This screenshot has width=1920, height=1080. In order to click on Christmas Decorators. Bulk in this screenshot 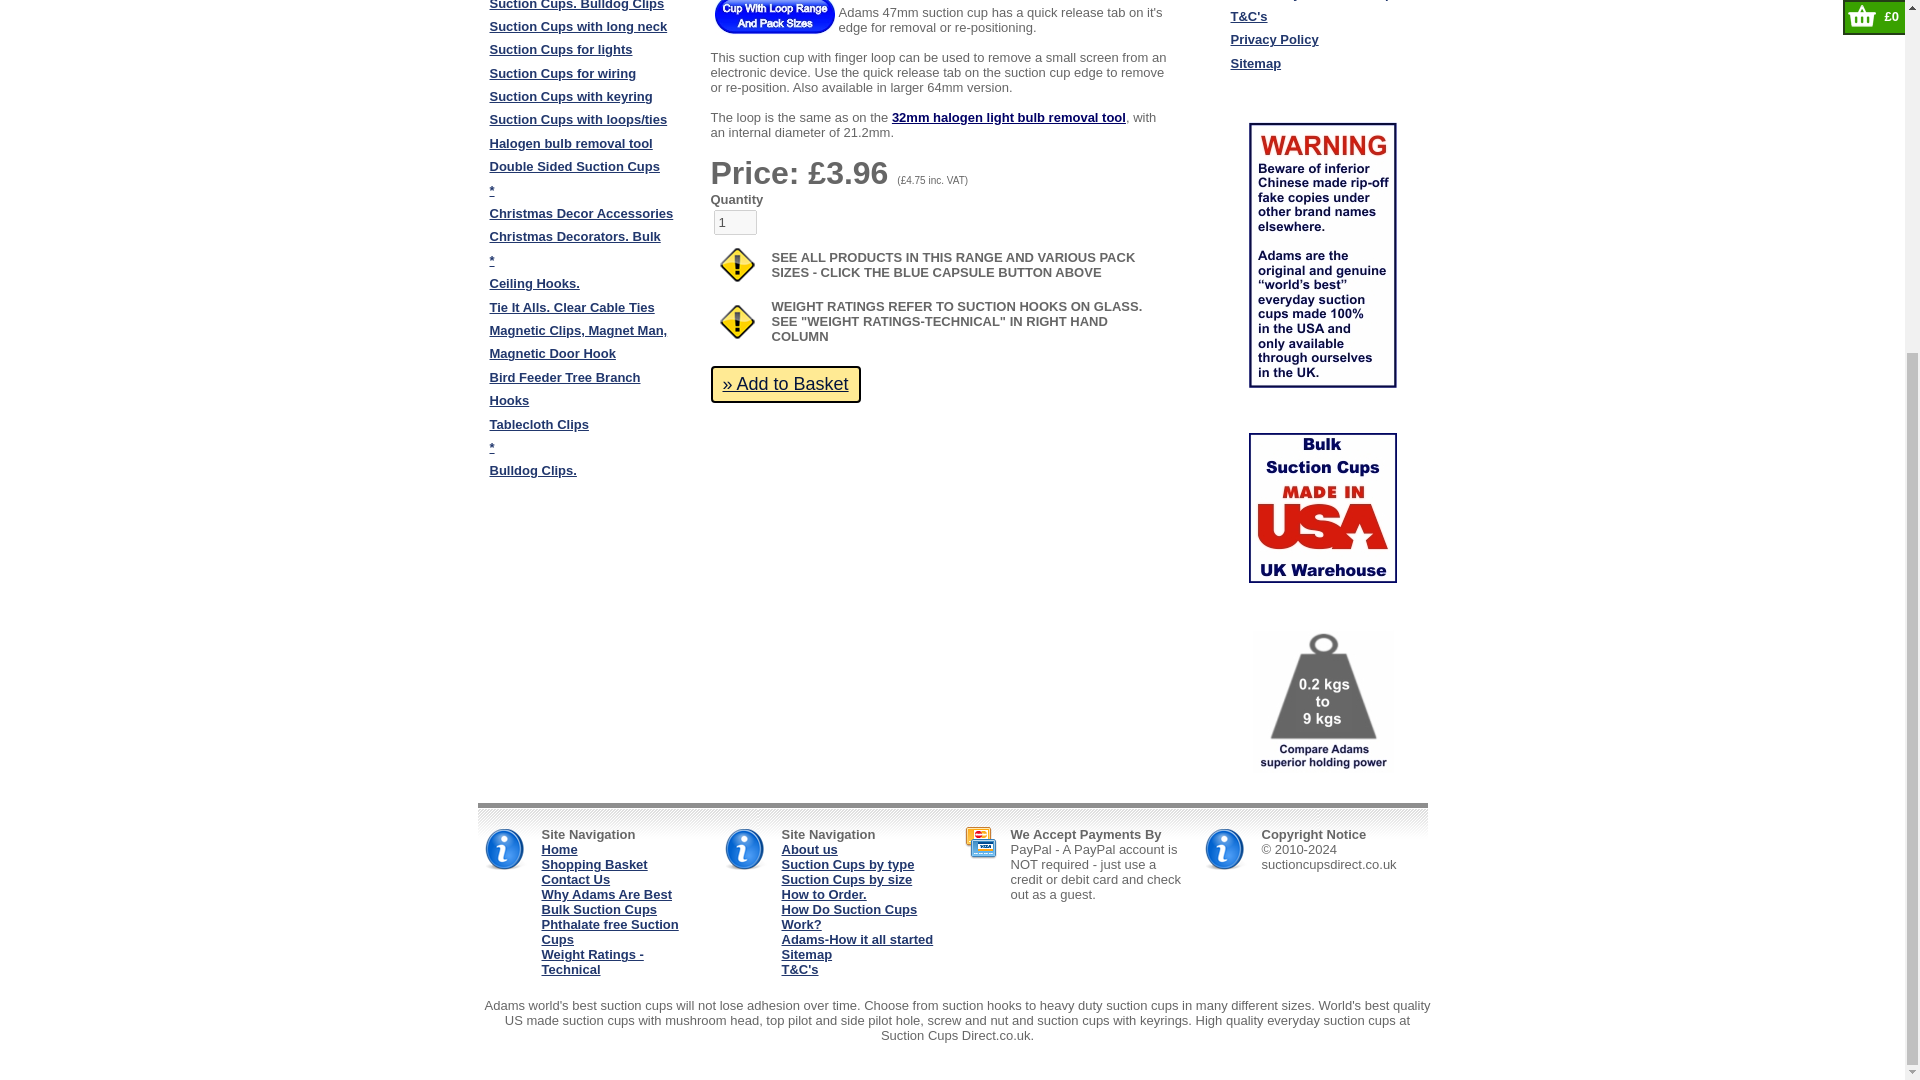, I will do `click(574, 236)`.